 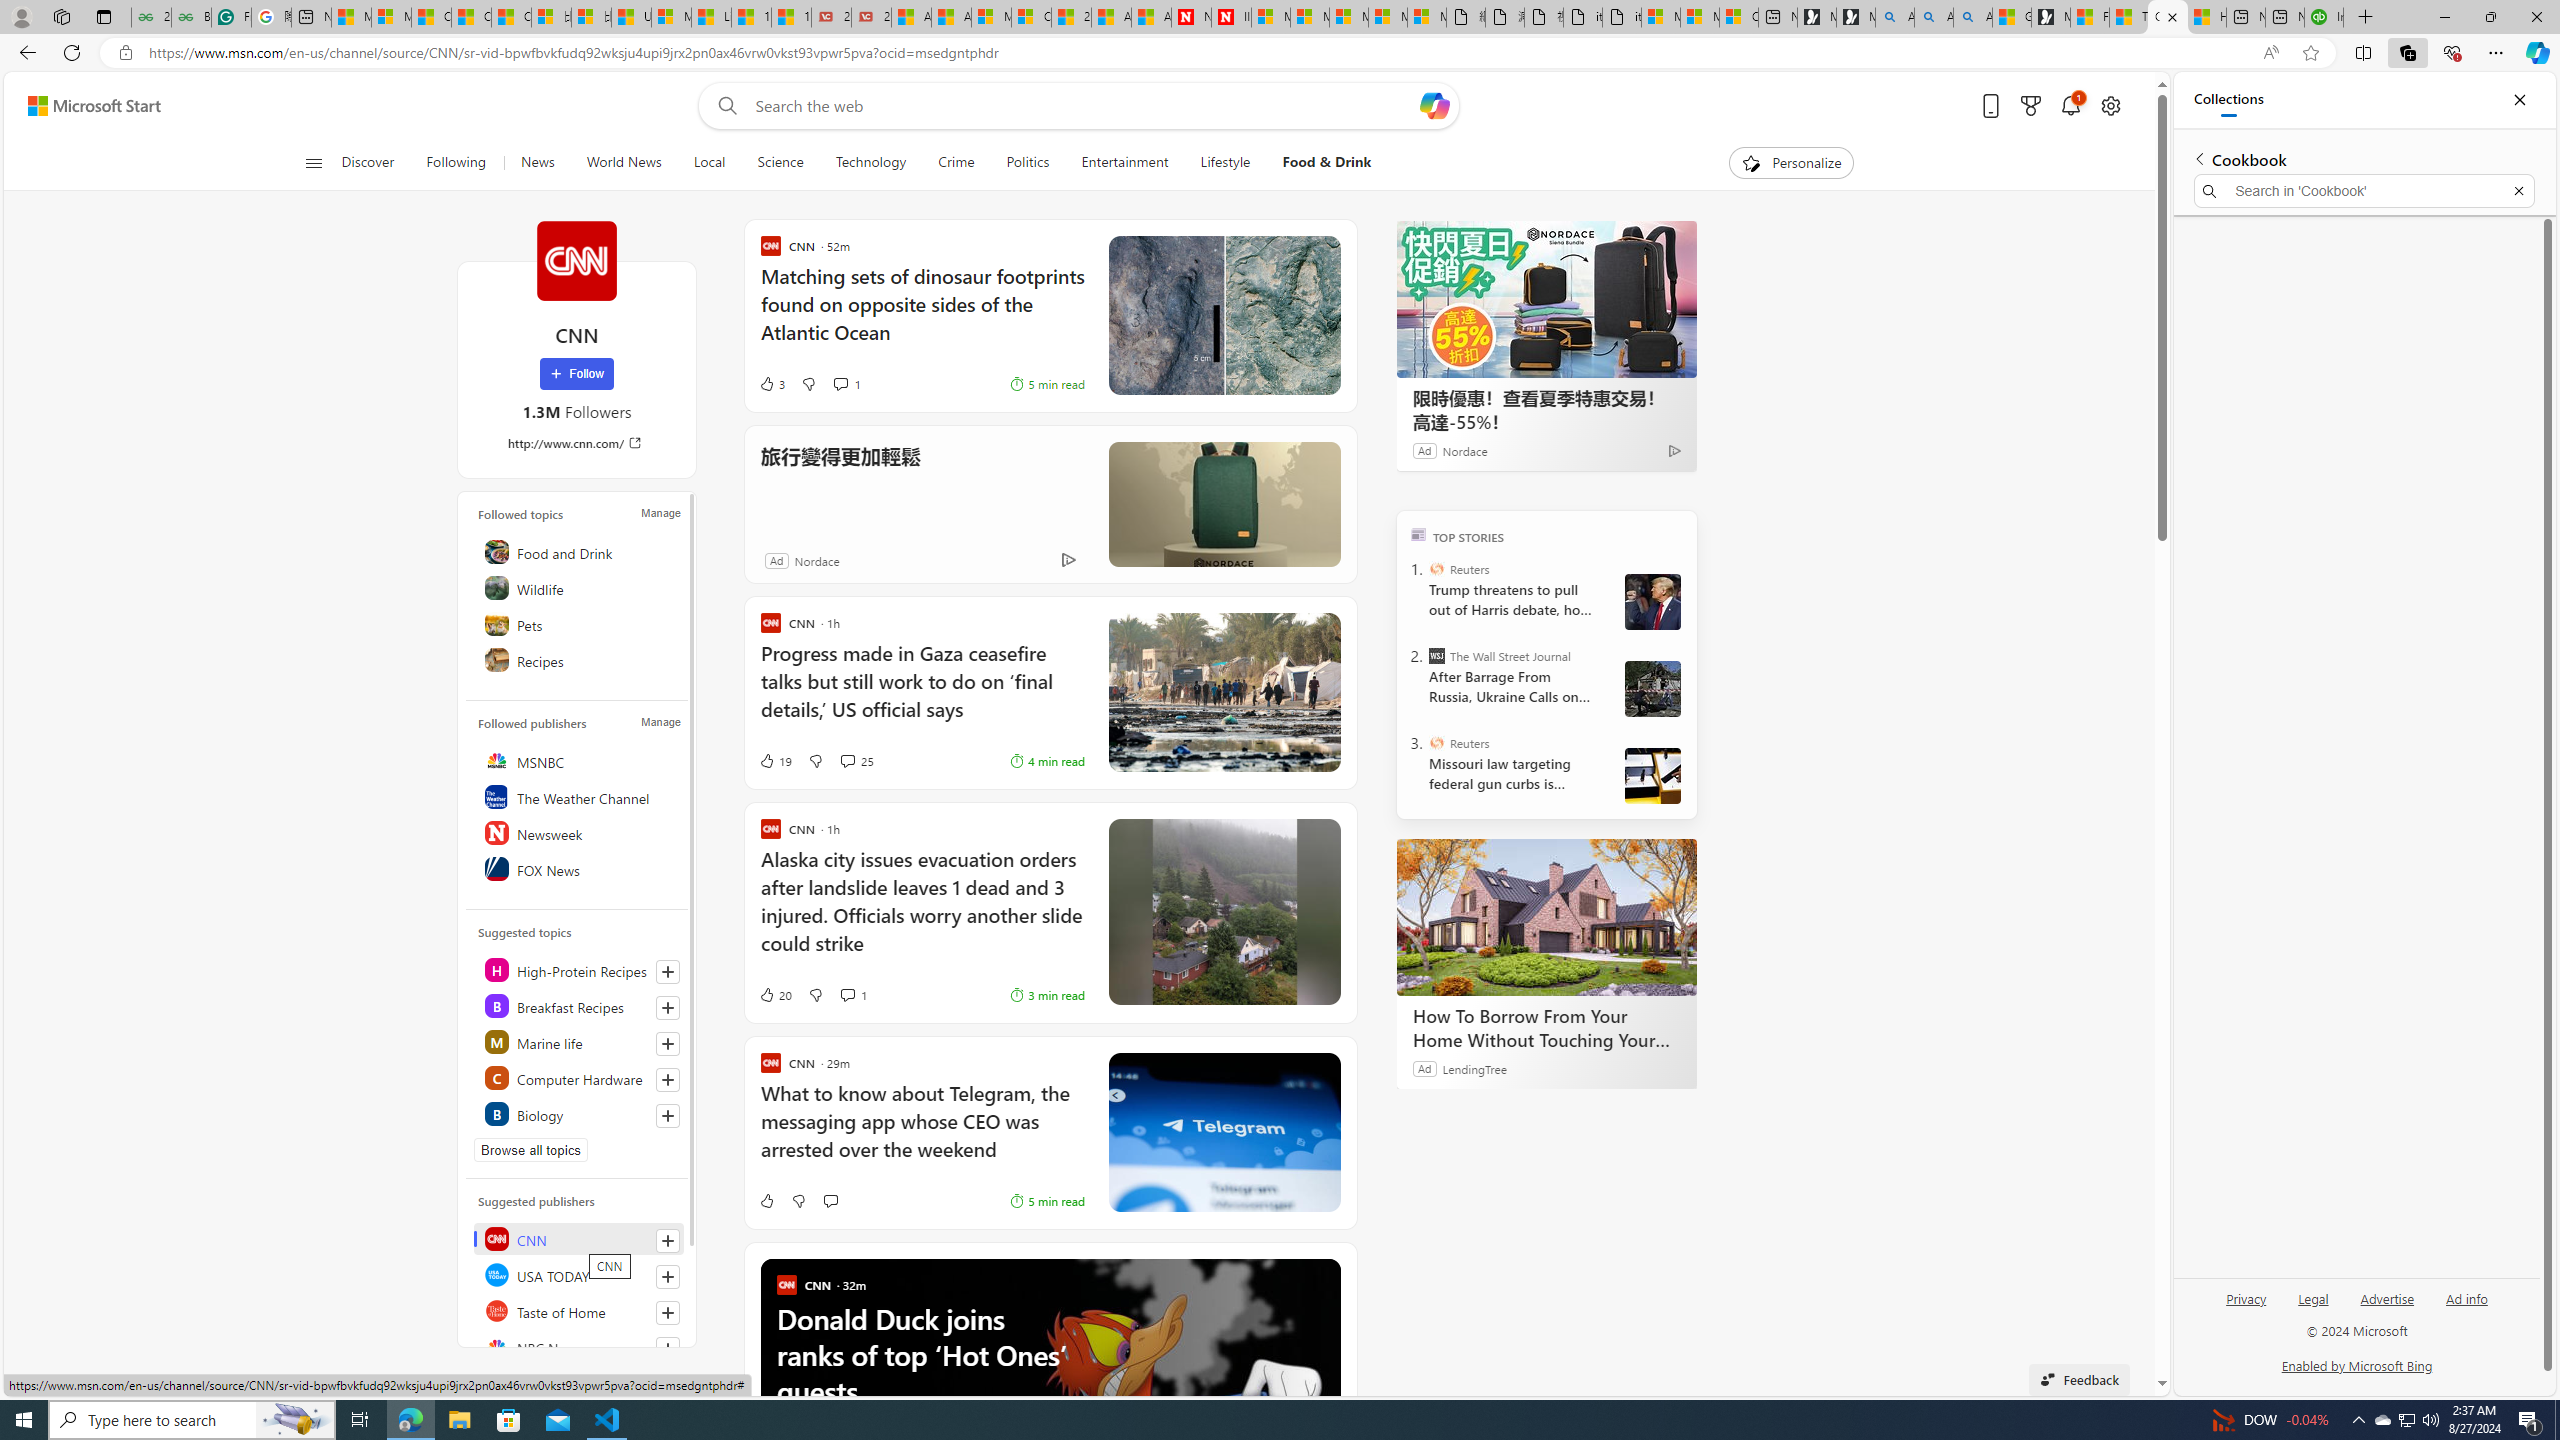 What do you see at coordinates (847, 994) in the screenshot?
I see `View comments 1 Comment` at bounding box center [847, 994].